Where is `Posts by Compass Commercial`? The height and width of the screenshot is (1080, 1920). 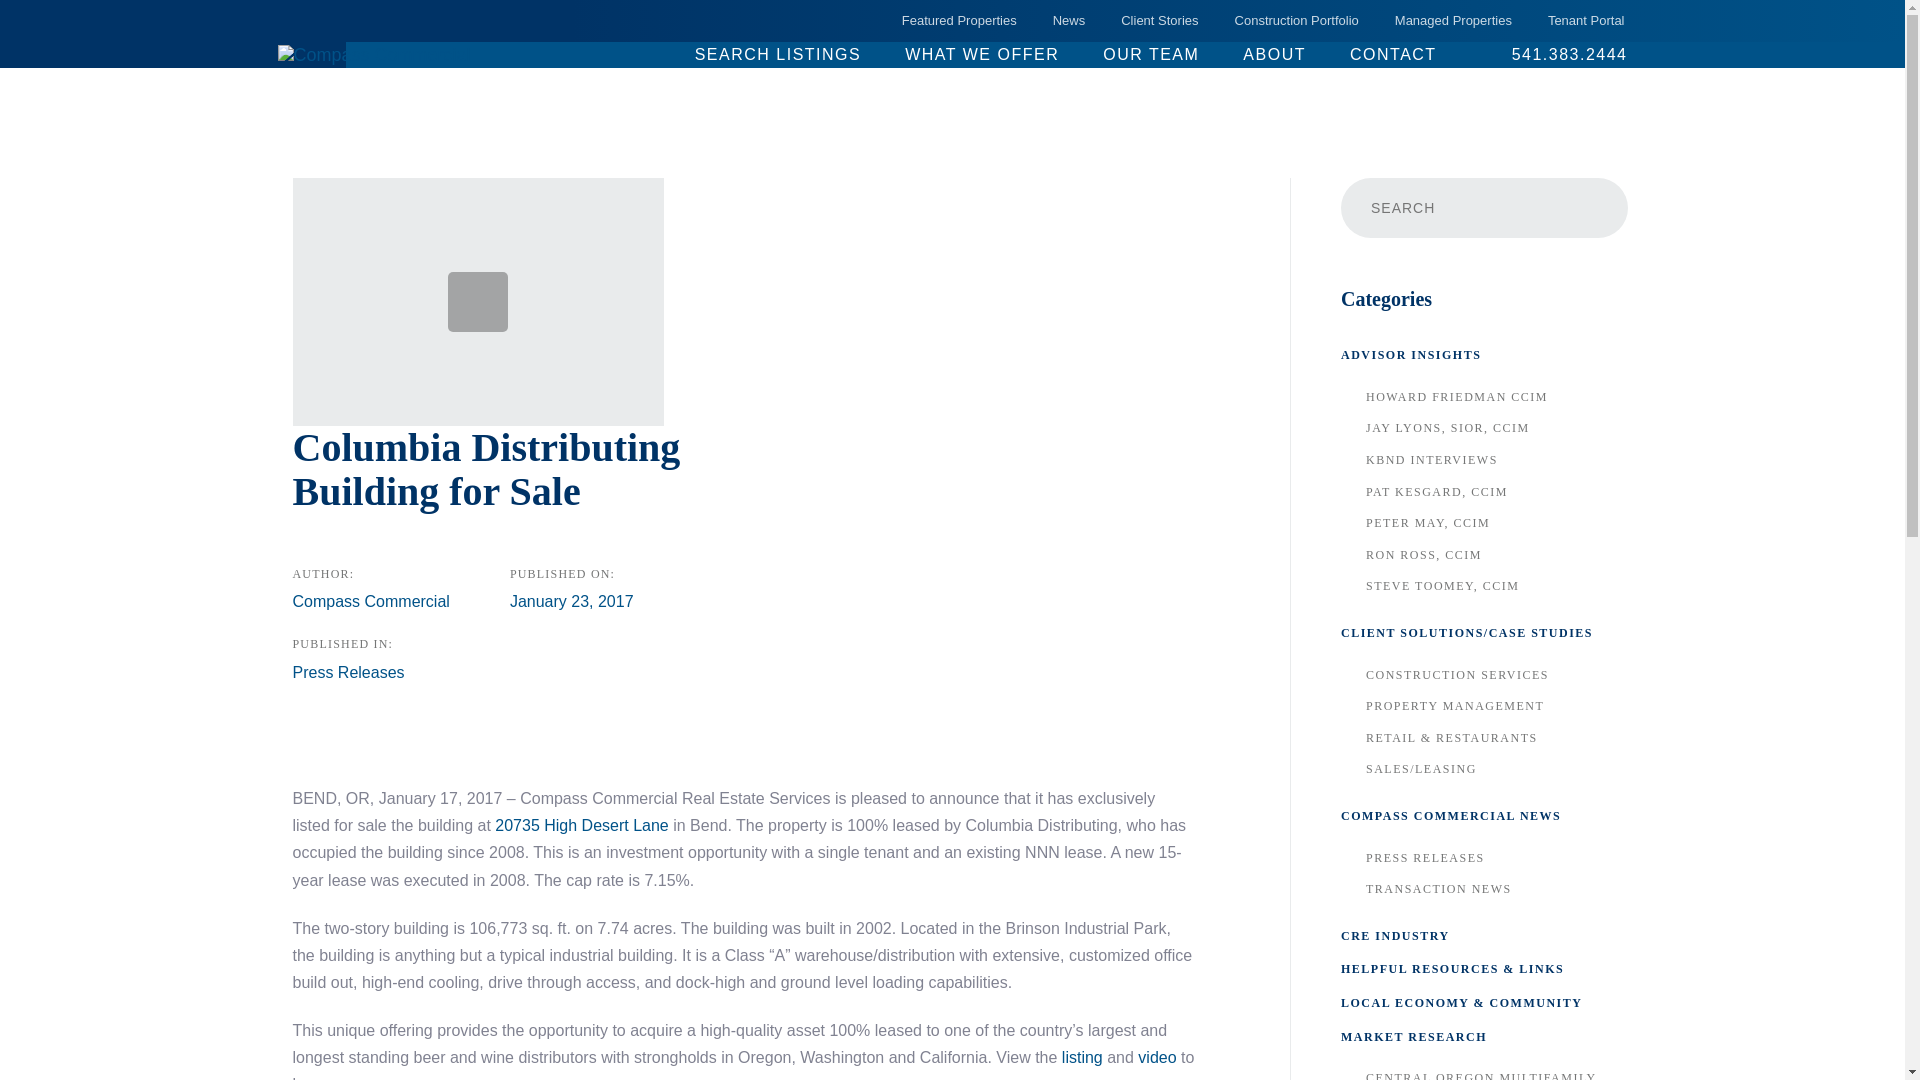
Posts by Compass Commercial is located at coordinates (370, 601).